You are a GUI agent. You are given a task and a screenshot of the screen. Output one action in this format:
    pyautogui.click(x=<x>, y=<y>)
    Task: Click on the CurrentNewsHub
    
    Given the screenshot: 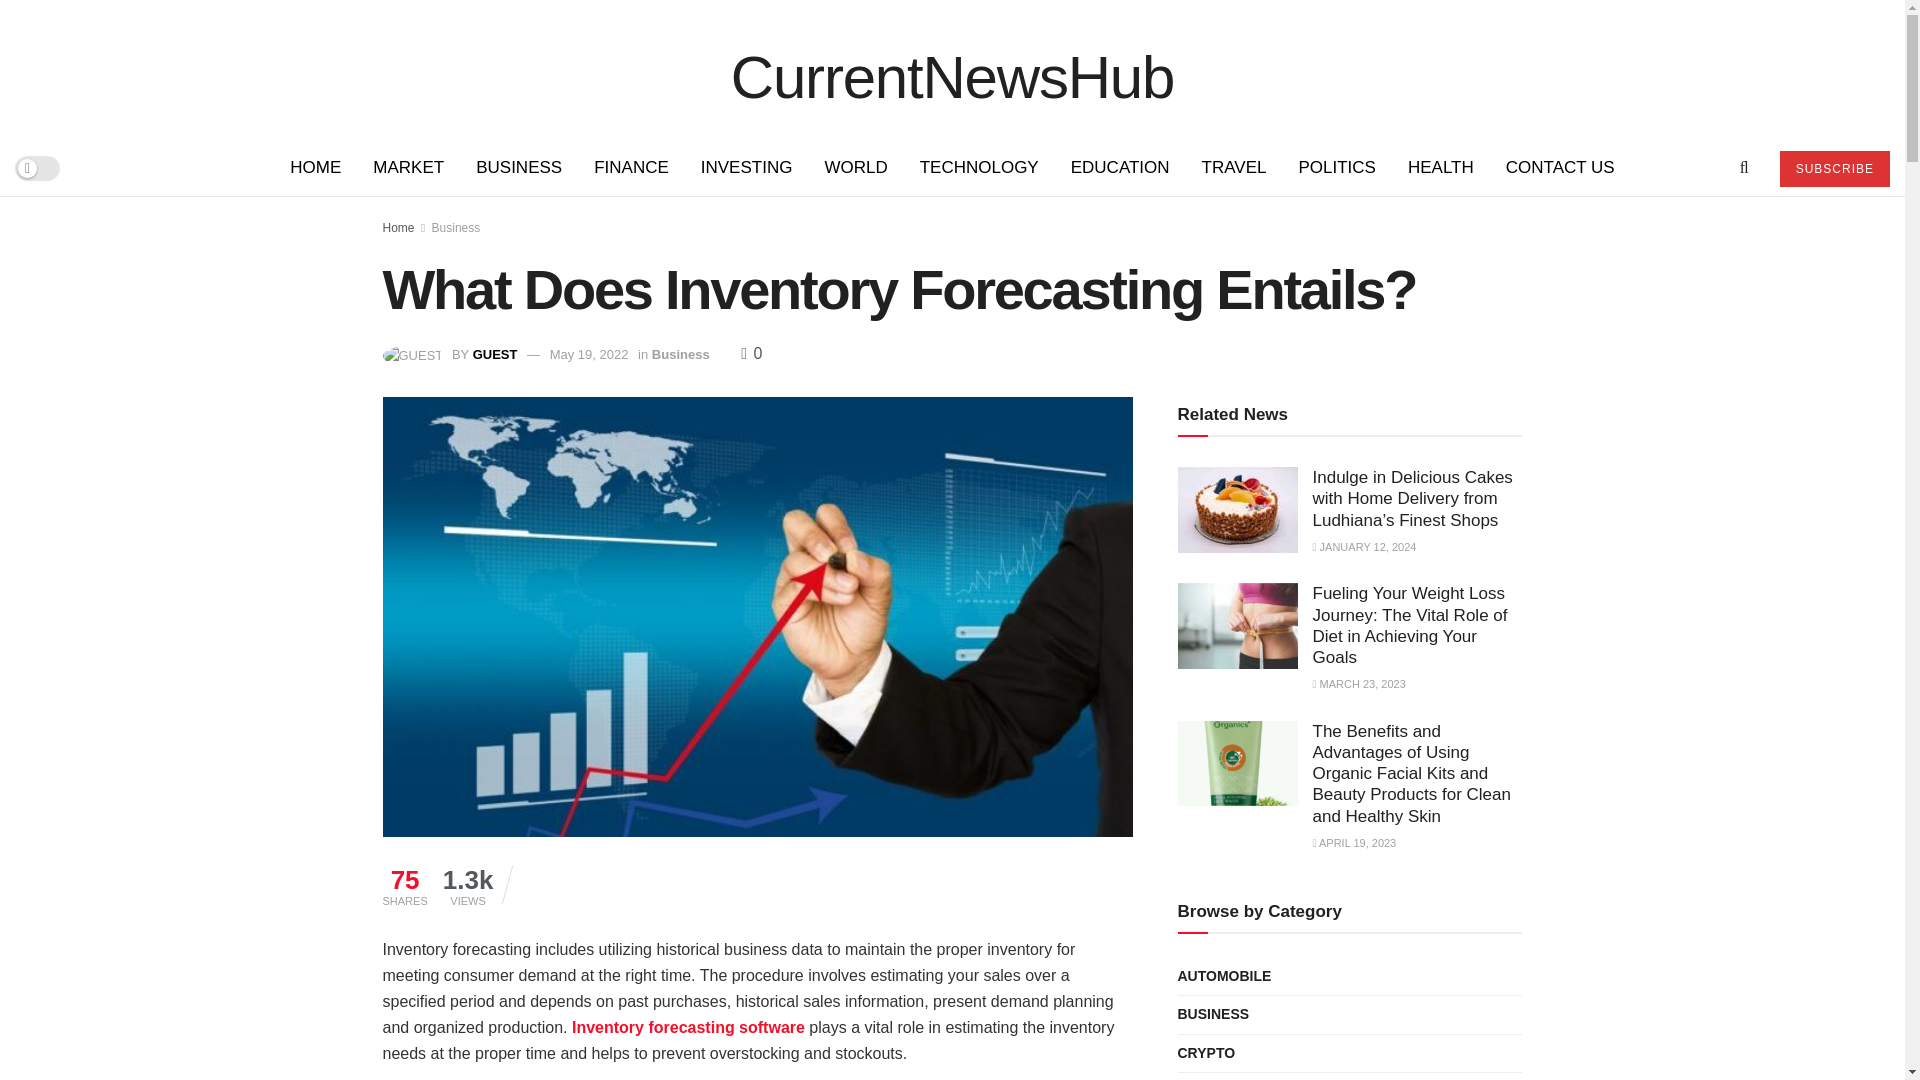 What is the action you would take?
    pyautogui.click(x=952, y=69)
    